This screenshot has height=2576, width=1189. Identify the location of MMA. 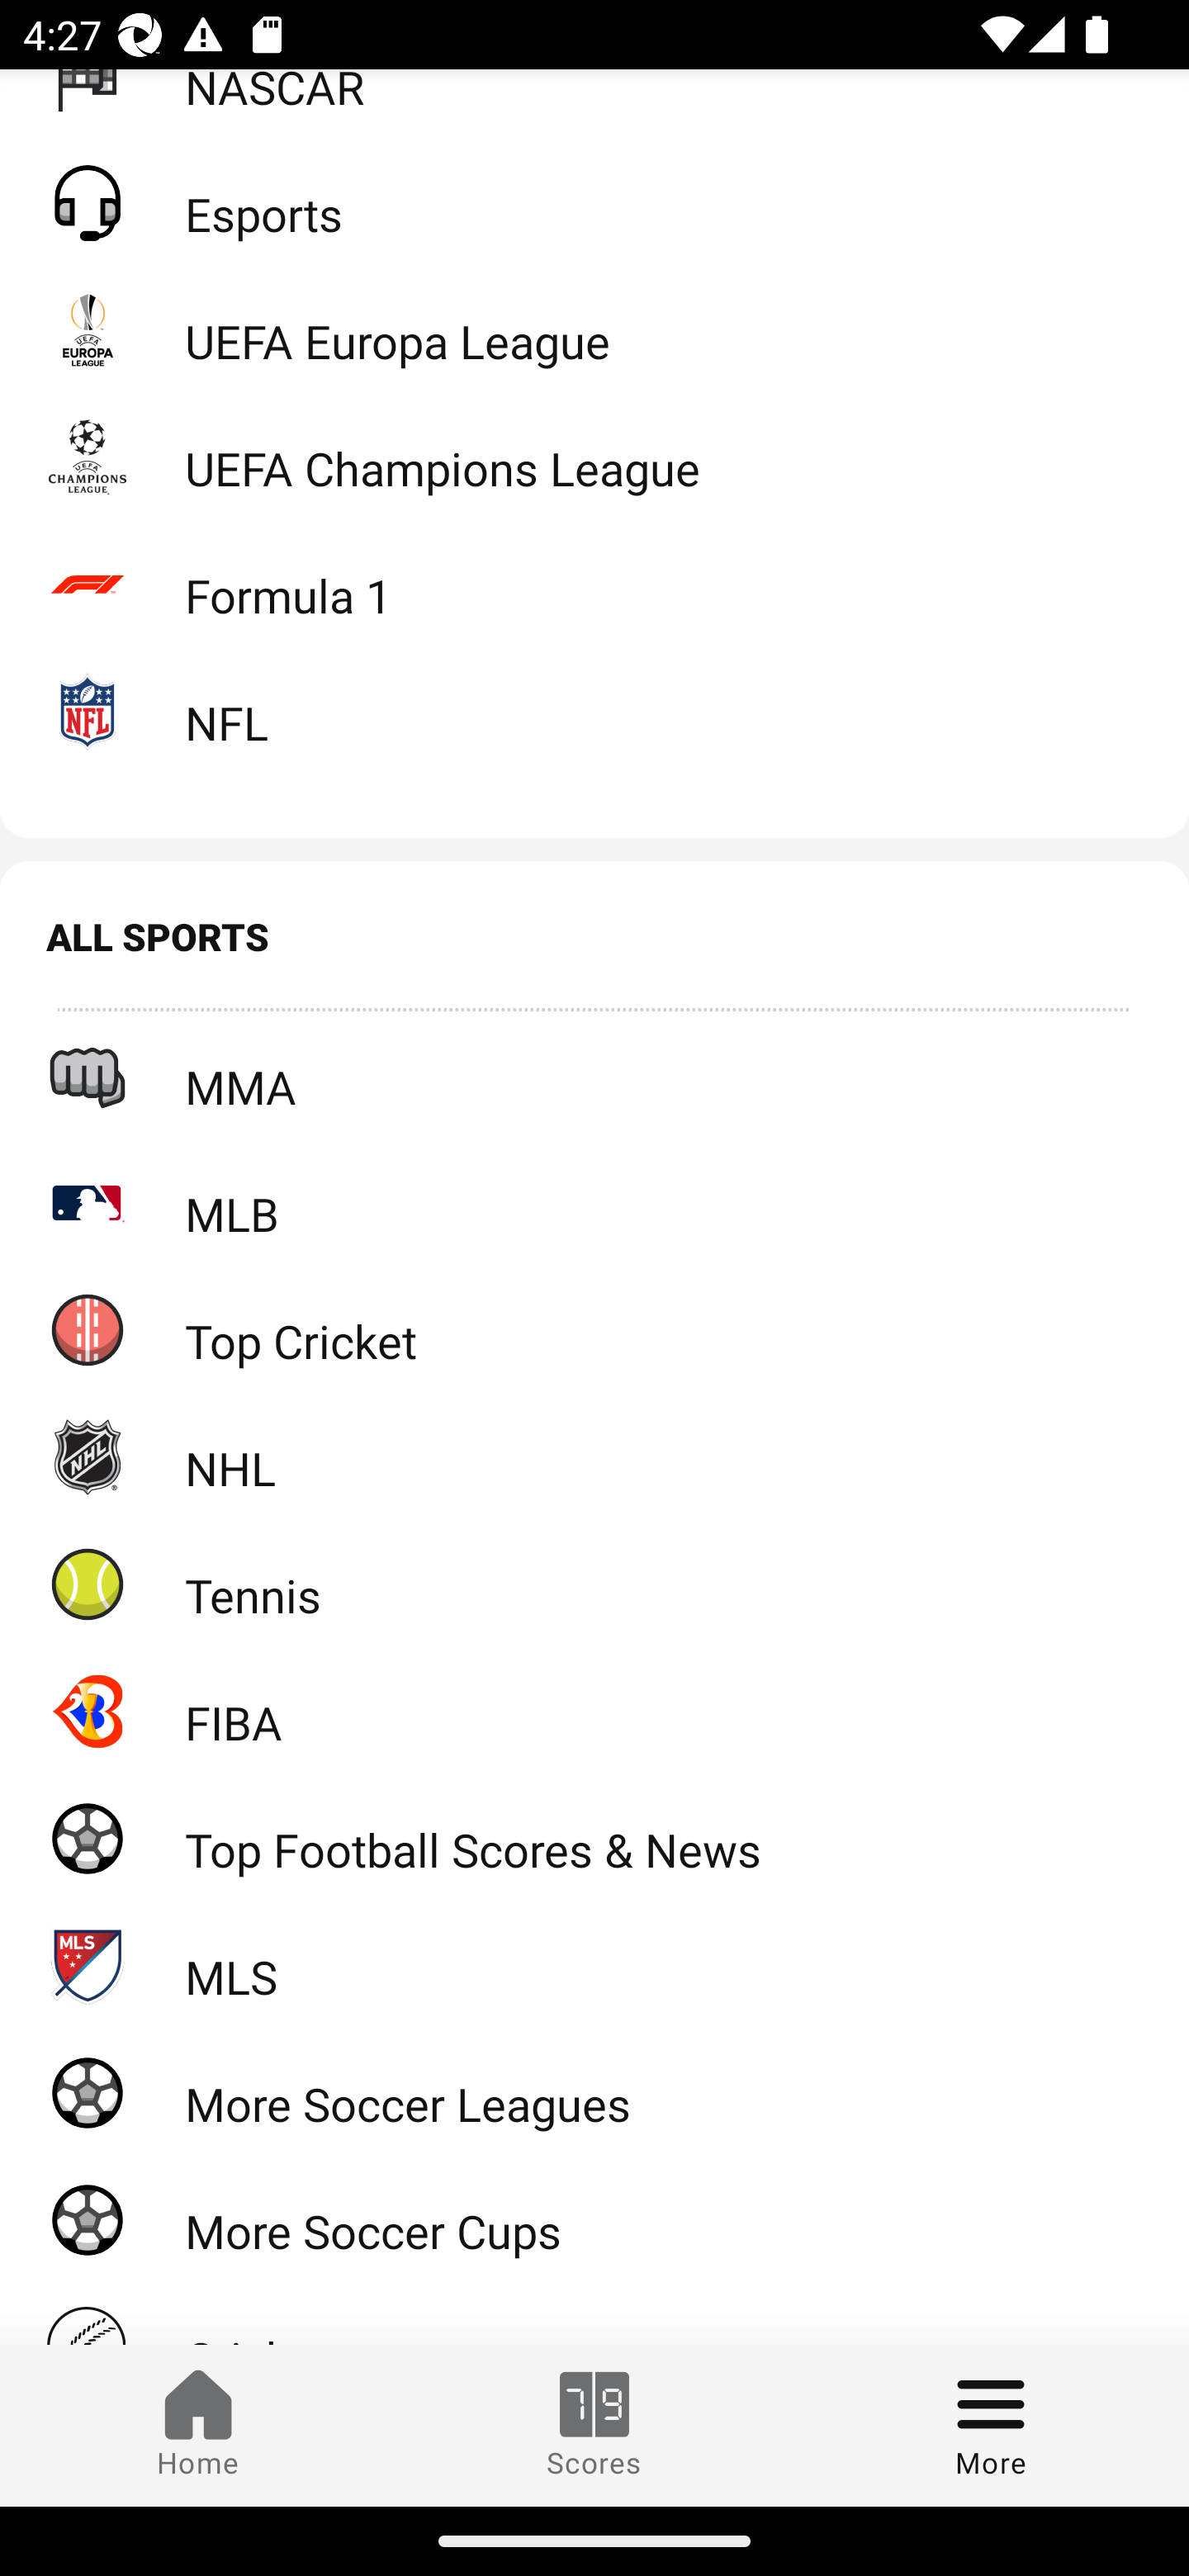
(594, 1075).